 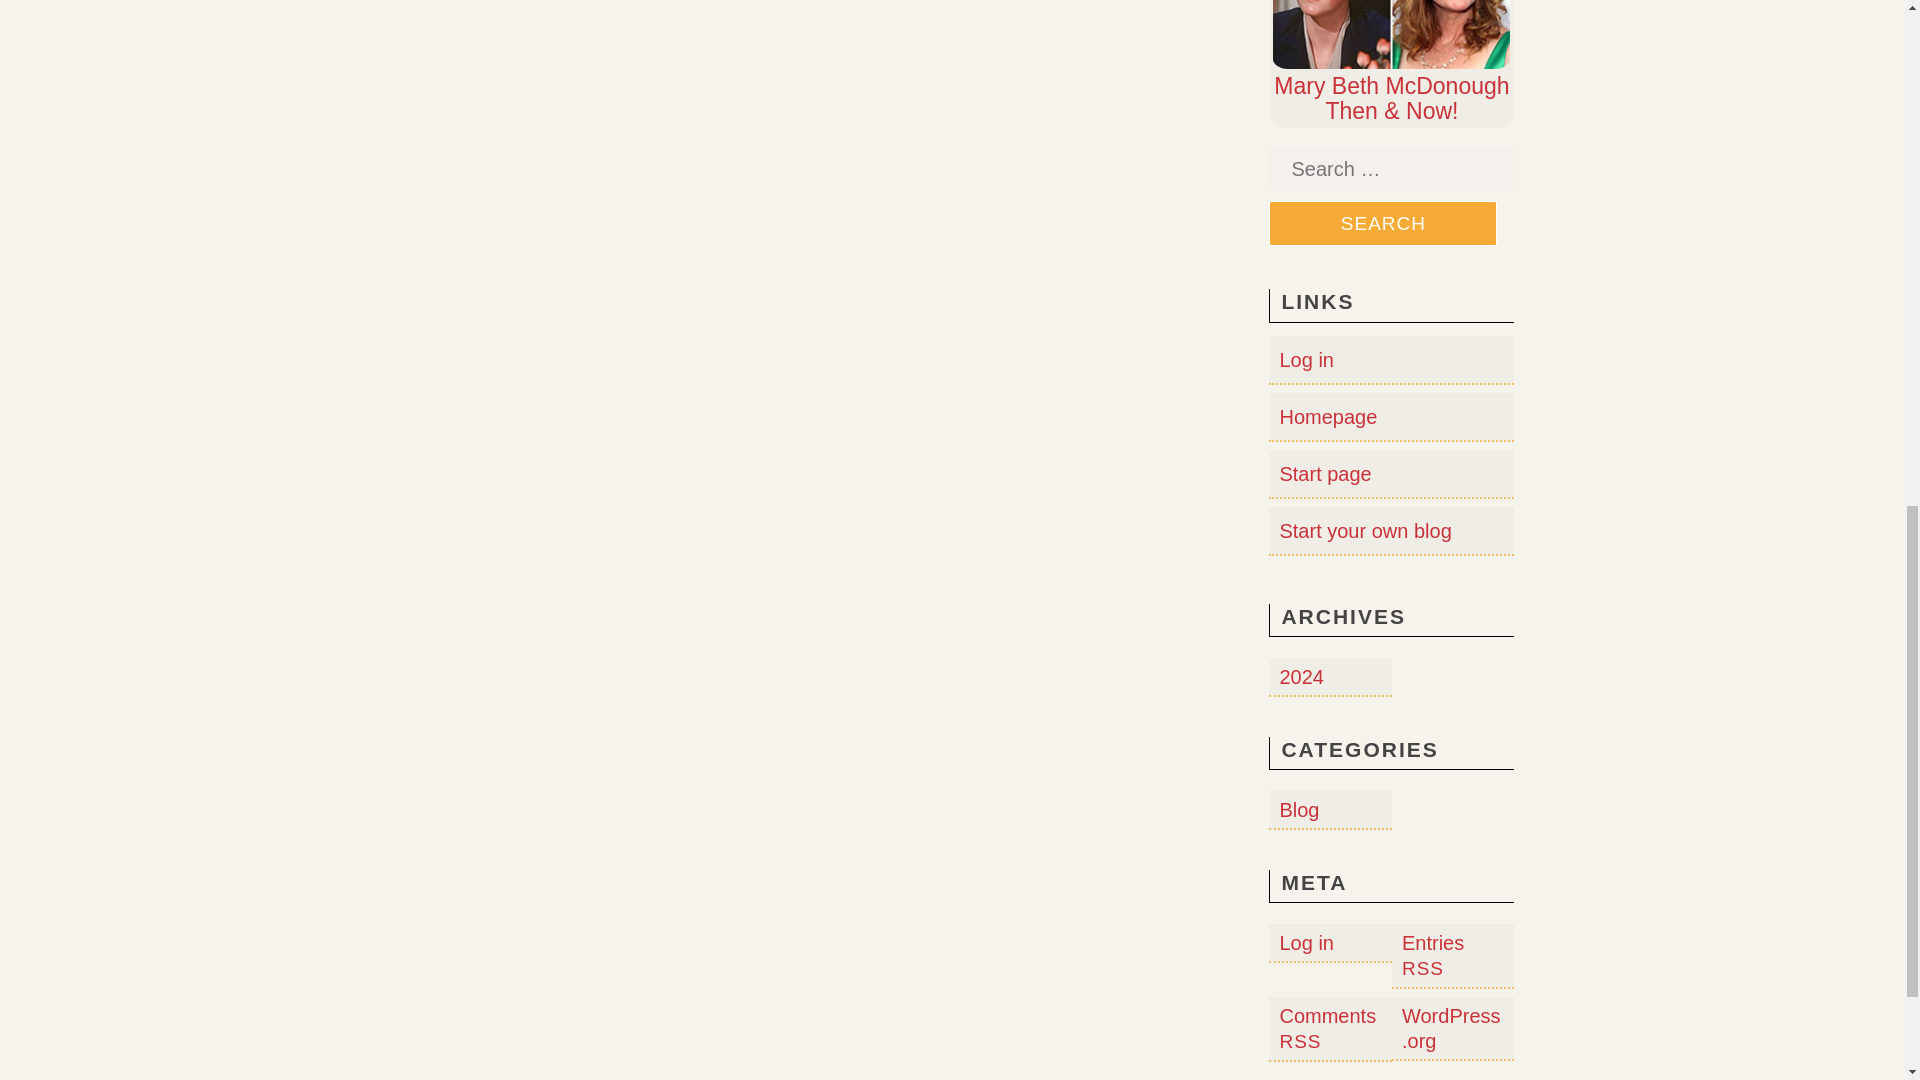 I want to click on Homepage, so click(x=1327, y=416).